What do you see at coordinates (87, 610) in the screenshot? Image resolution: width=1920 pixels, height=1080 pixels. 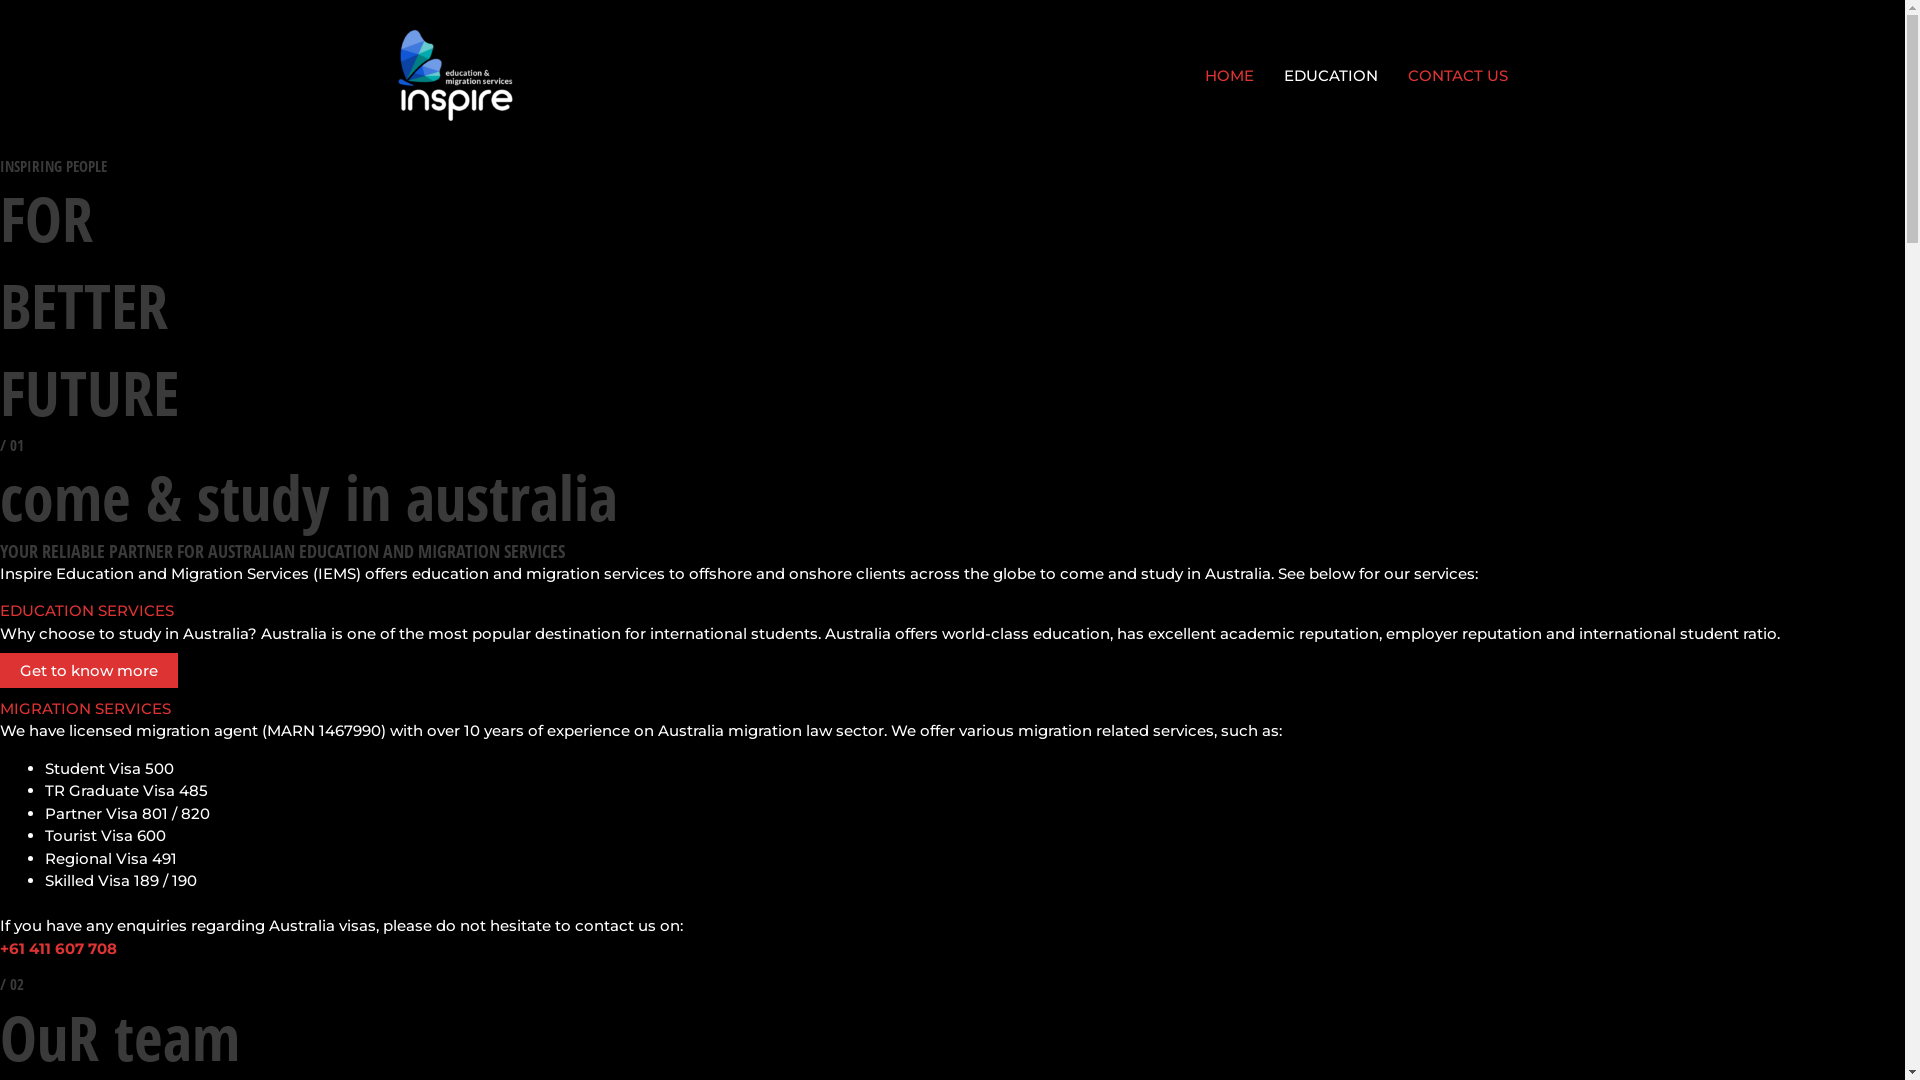 I see `EDUCATION SERVICES` at bounding box center [87, 610].